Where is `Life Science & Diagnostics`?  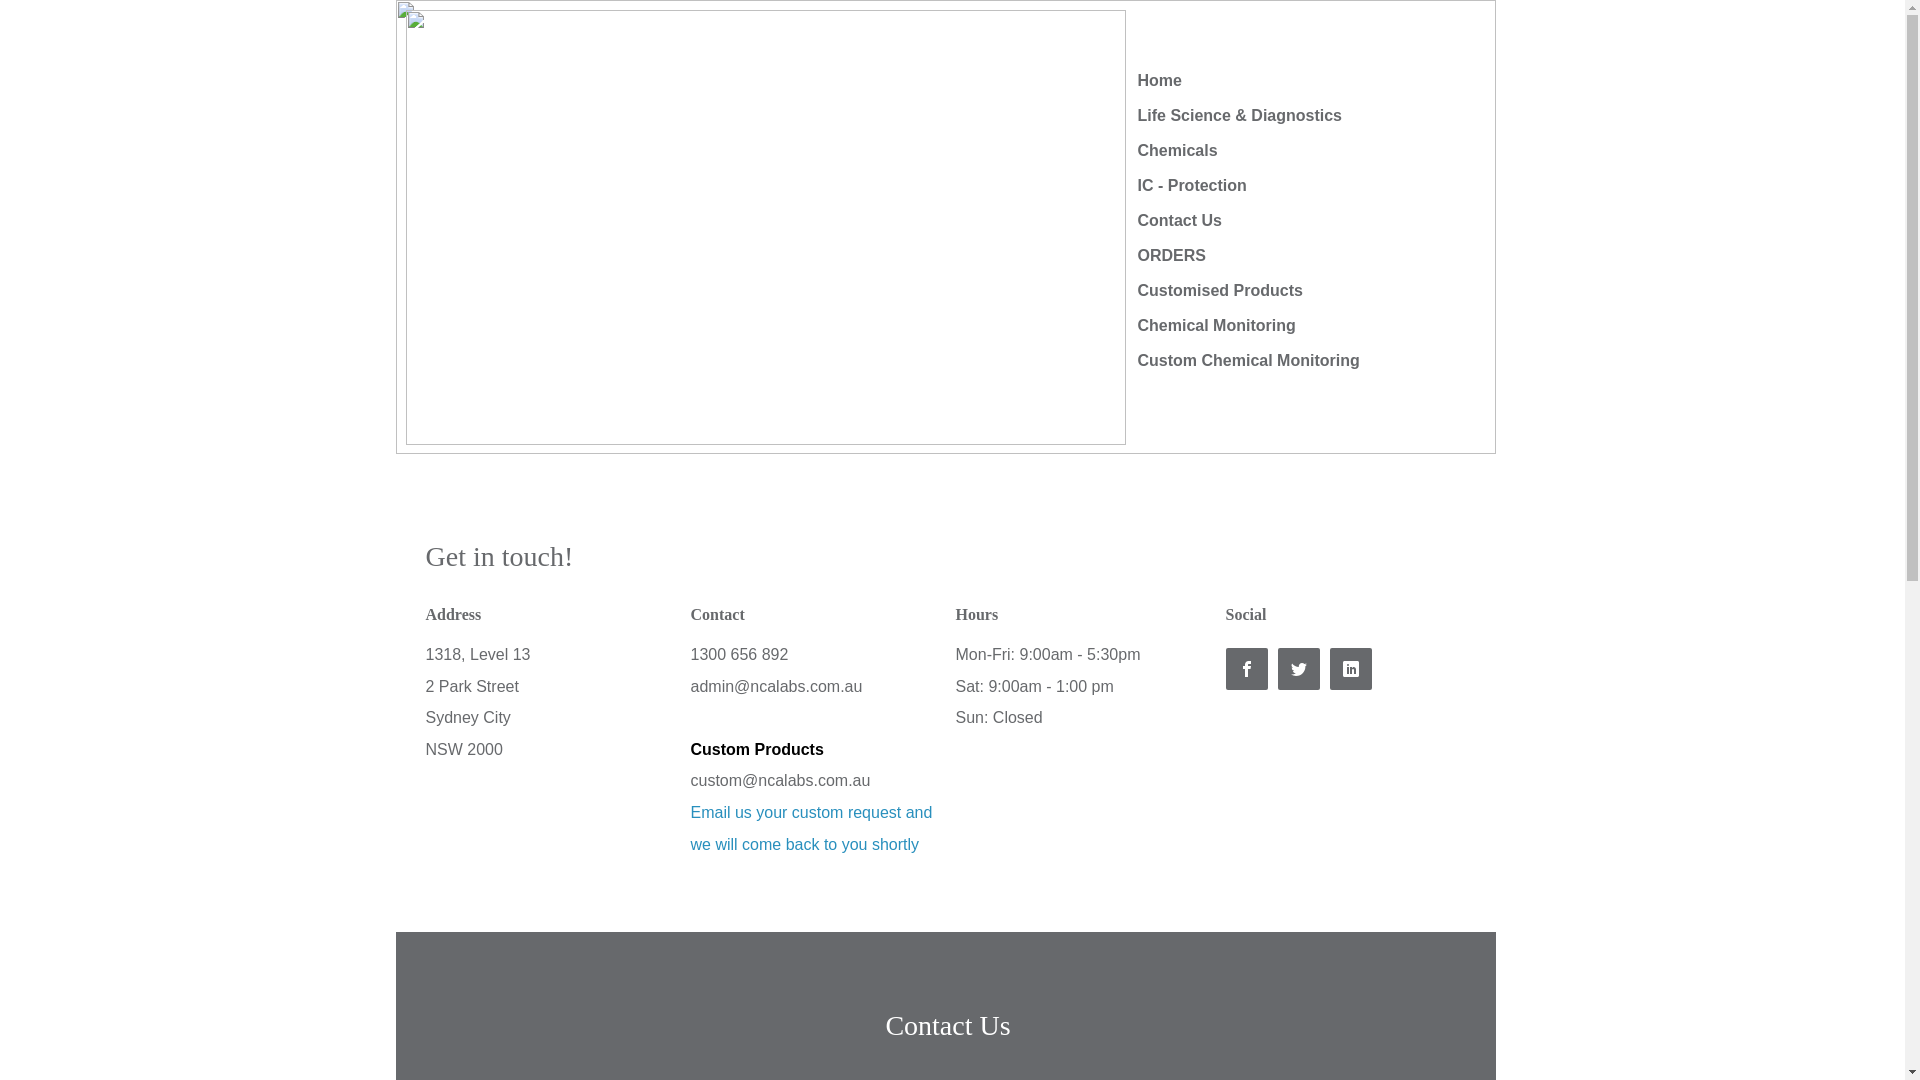 Life Science & Diagnostics is located at coordinates (1240, 116).